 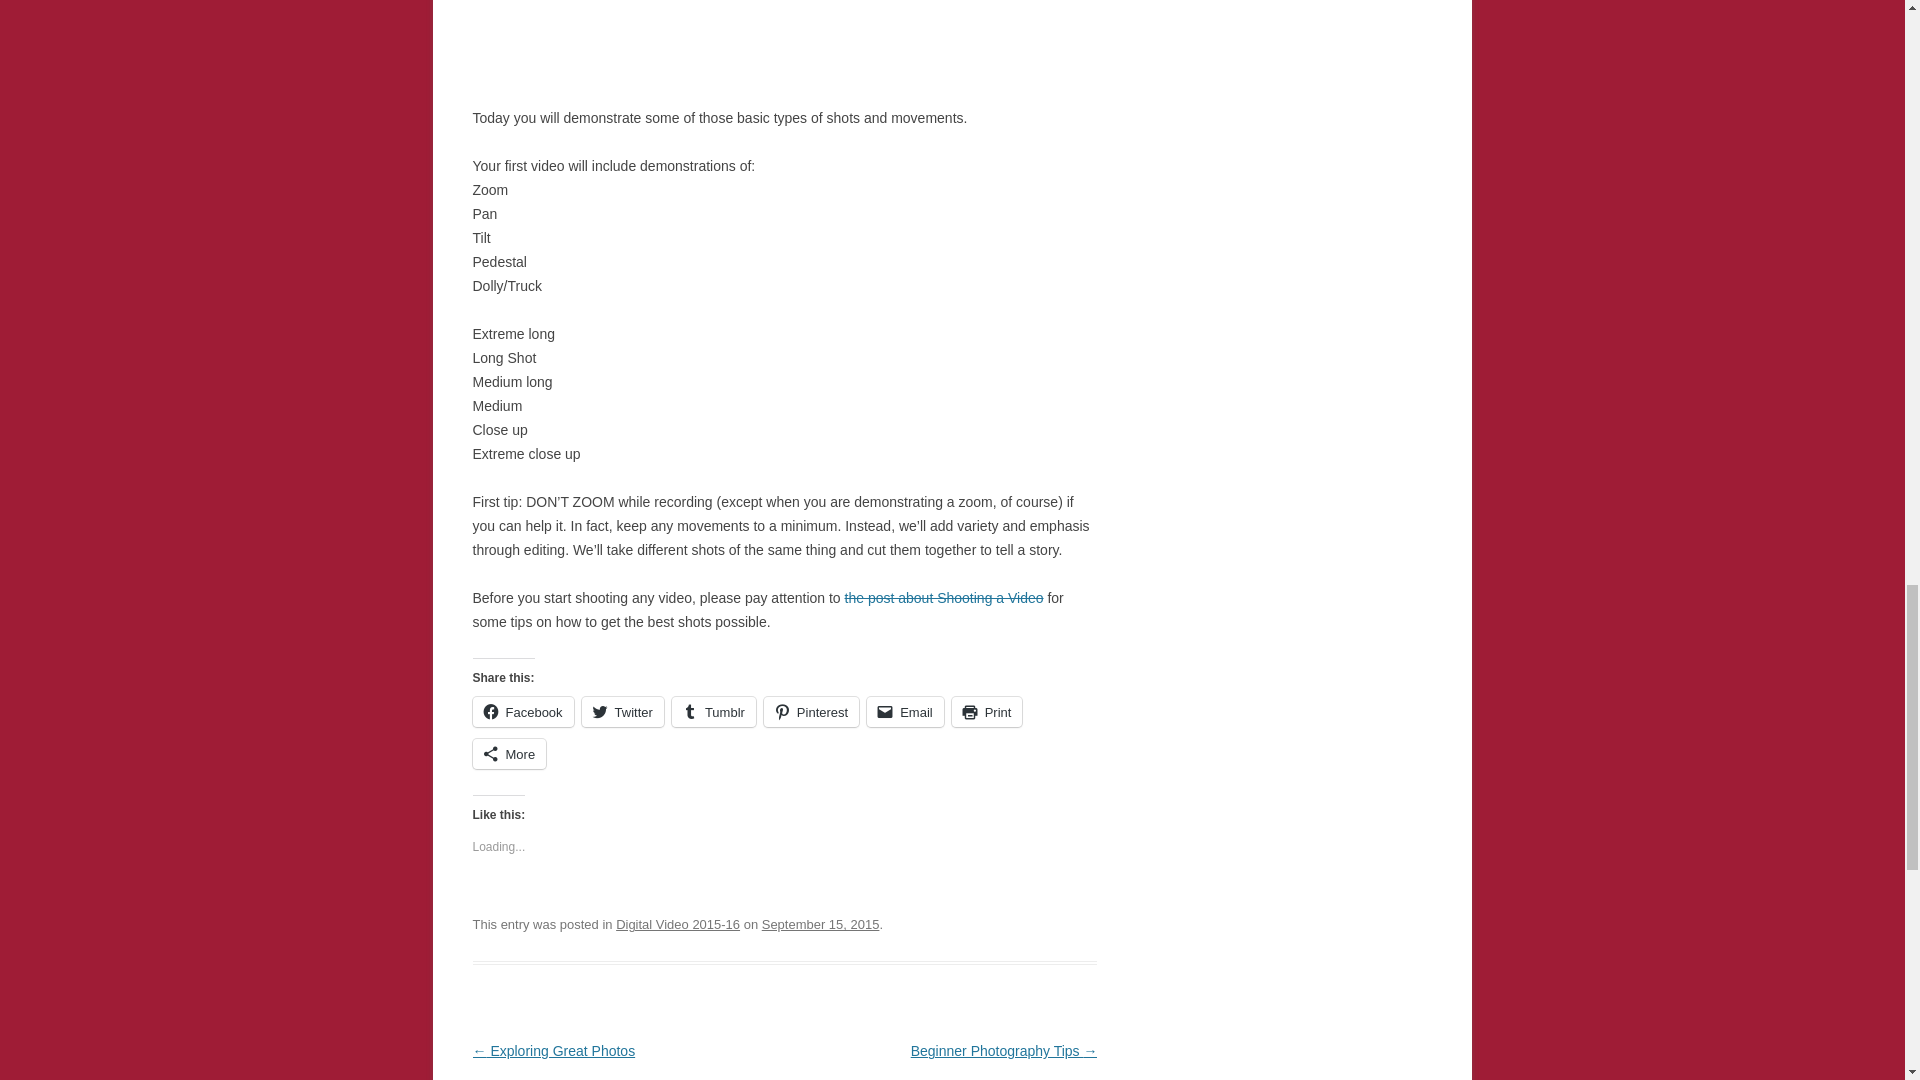 What do you see at coordinates (906, 711) in the screenshot?
I see `Click to email a link to a friend` at bounding box center [906, 711].